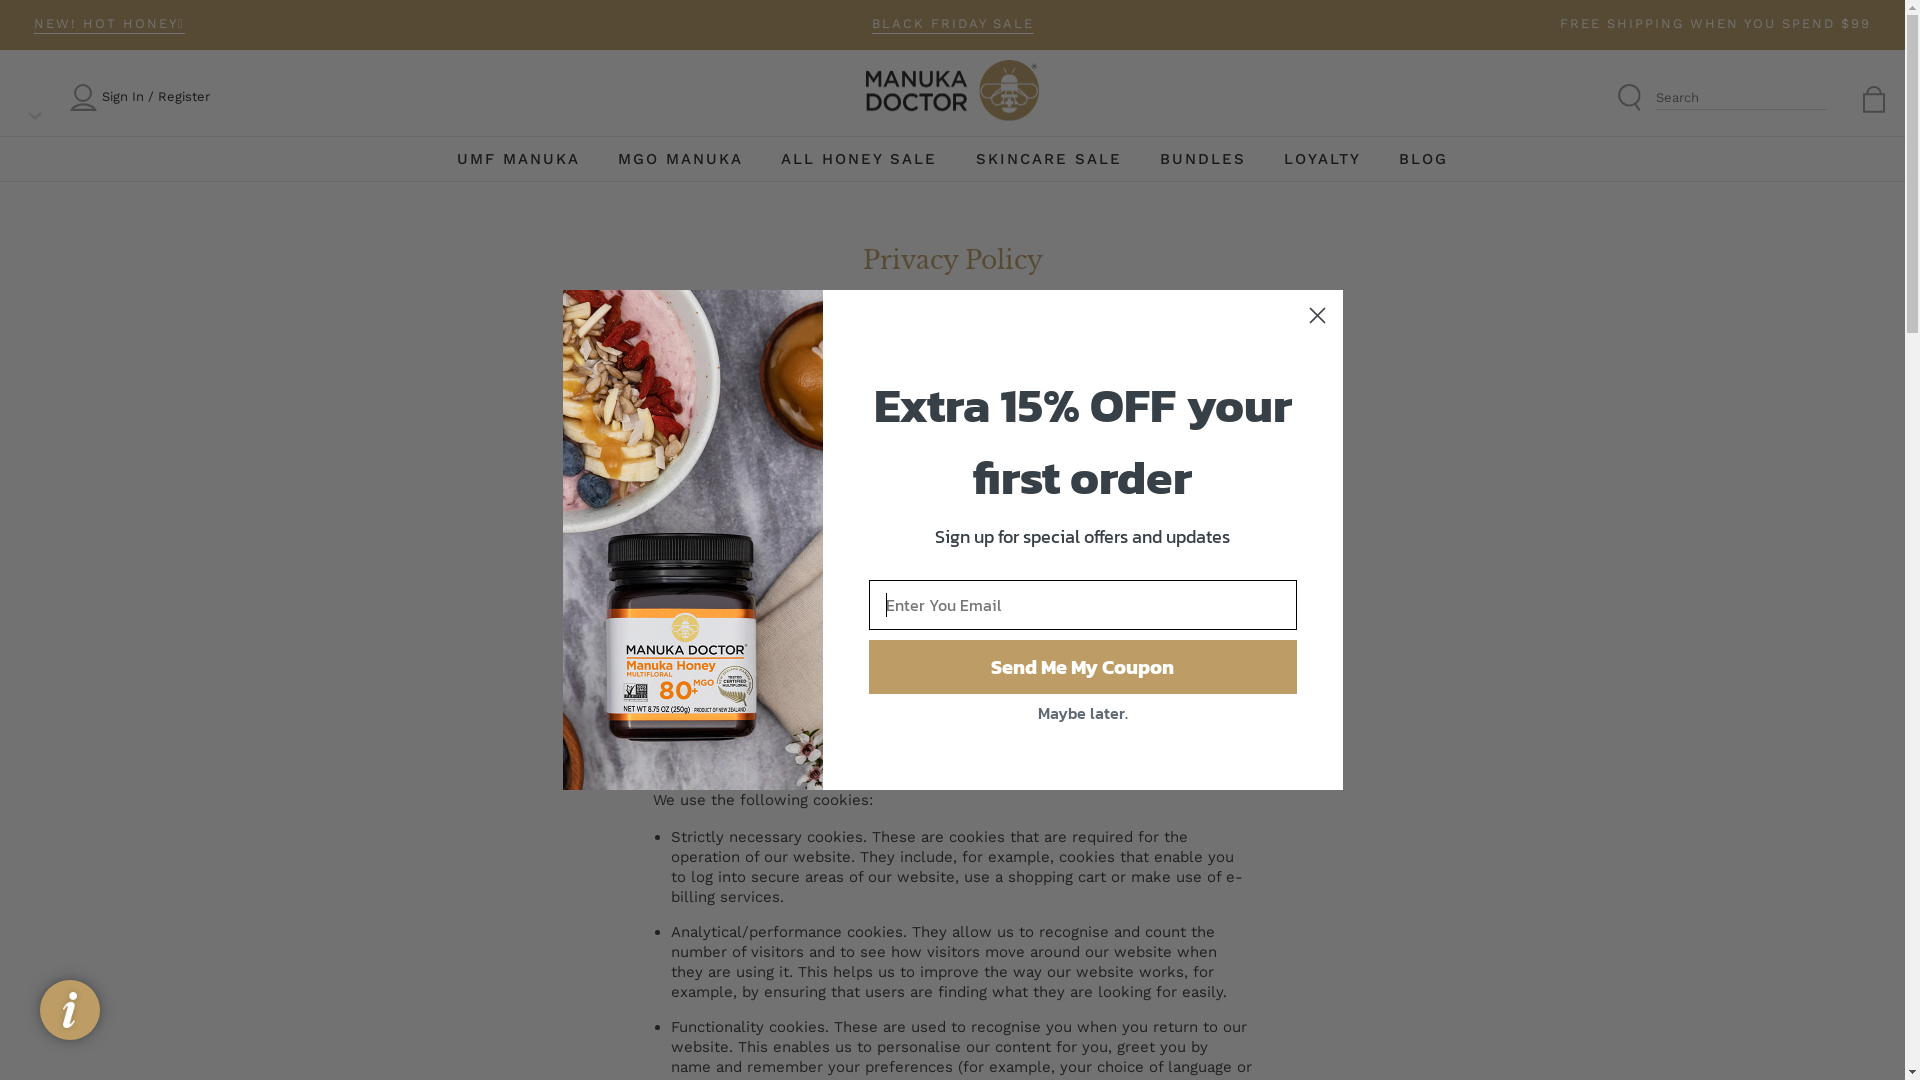 The image size is (1920, 1080). Describe the element at coordinates (1082, 713) in the screenshot. I see `Maybe later.` at that location.